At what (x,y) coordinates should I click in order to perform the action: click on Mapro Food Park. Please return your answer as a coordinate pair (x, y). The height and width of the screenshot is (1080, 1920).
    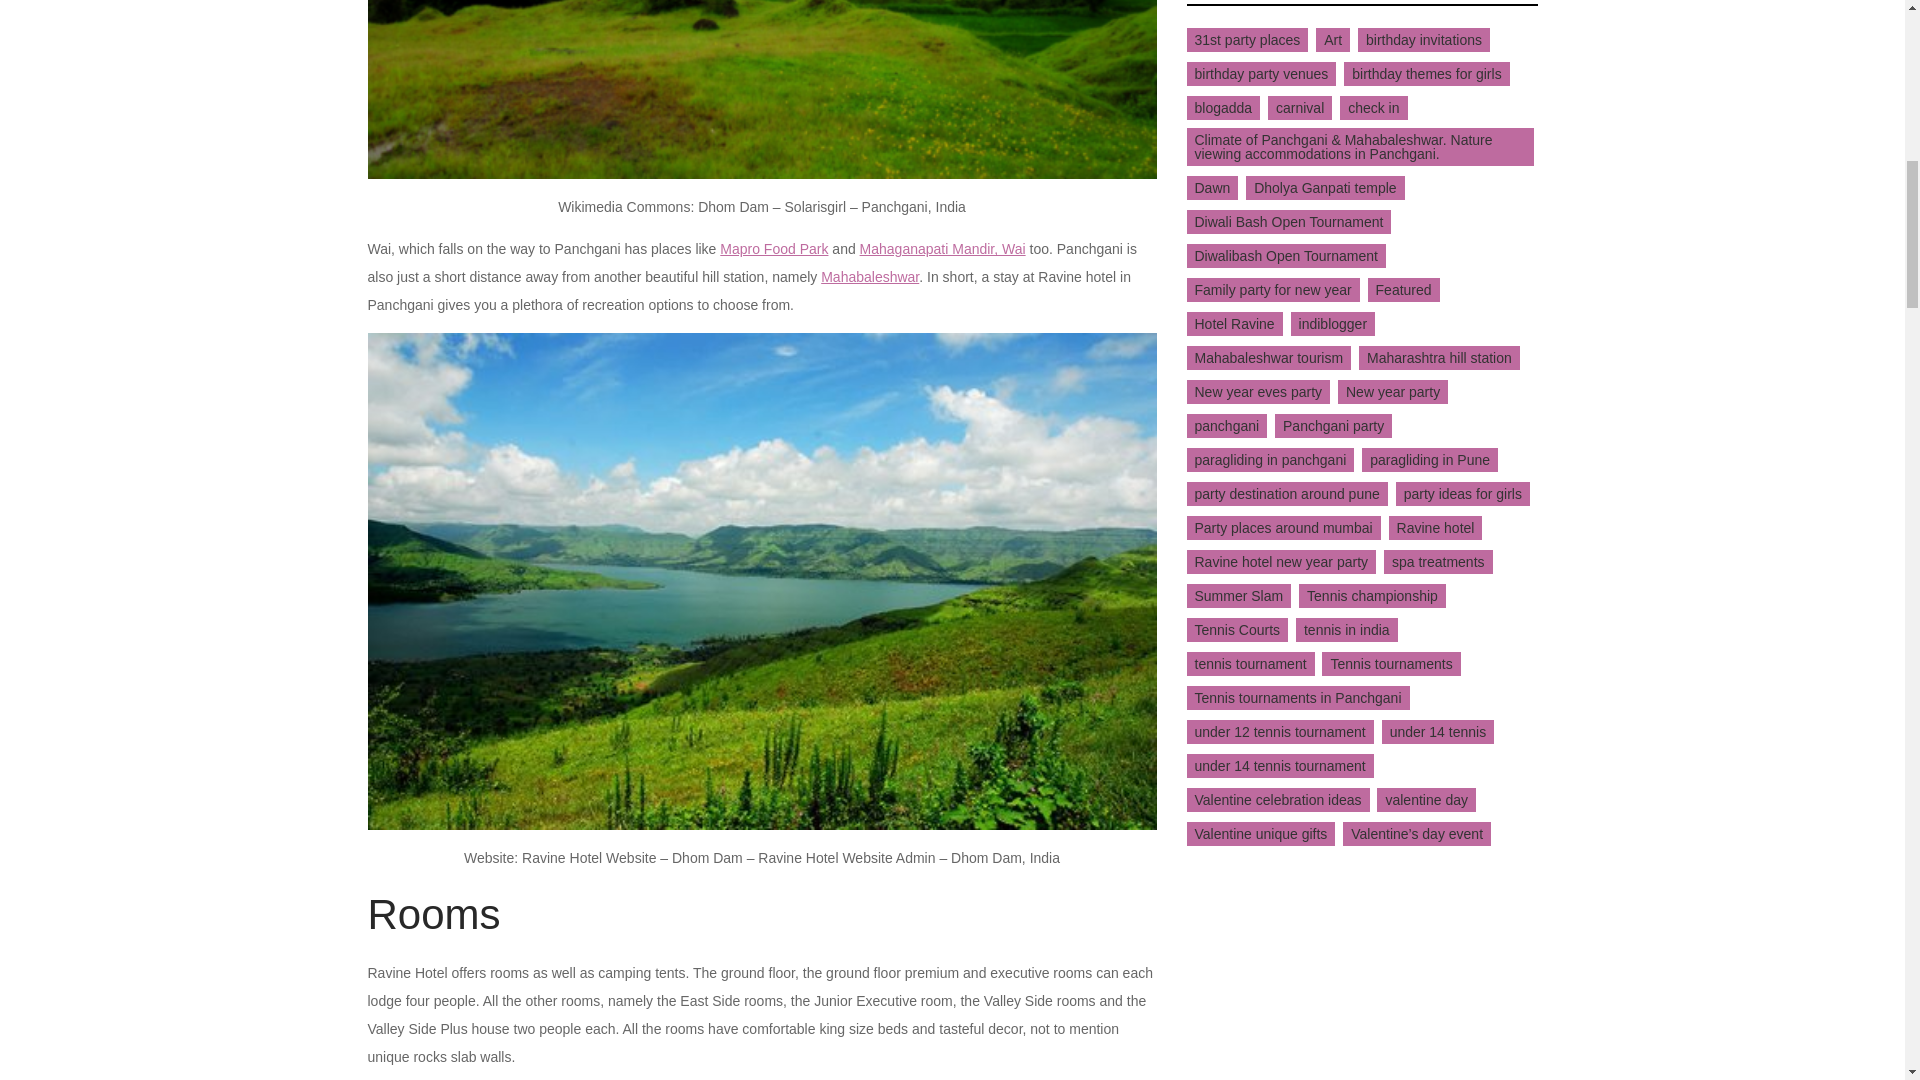
    Looking at the image, I should click on (774, 248).